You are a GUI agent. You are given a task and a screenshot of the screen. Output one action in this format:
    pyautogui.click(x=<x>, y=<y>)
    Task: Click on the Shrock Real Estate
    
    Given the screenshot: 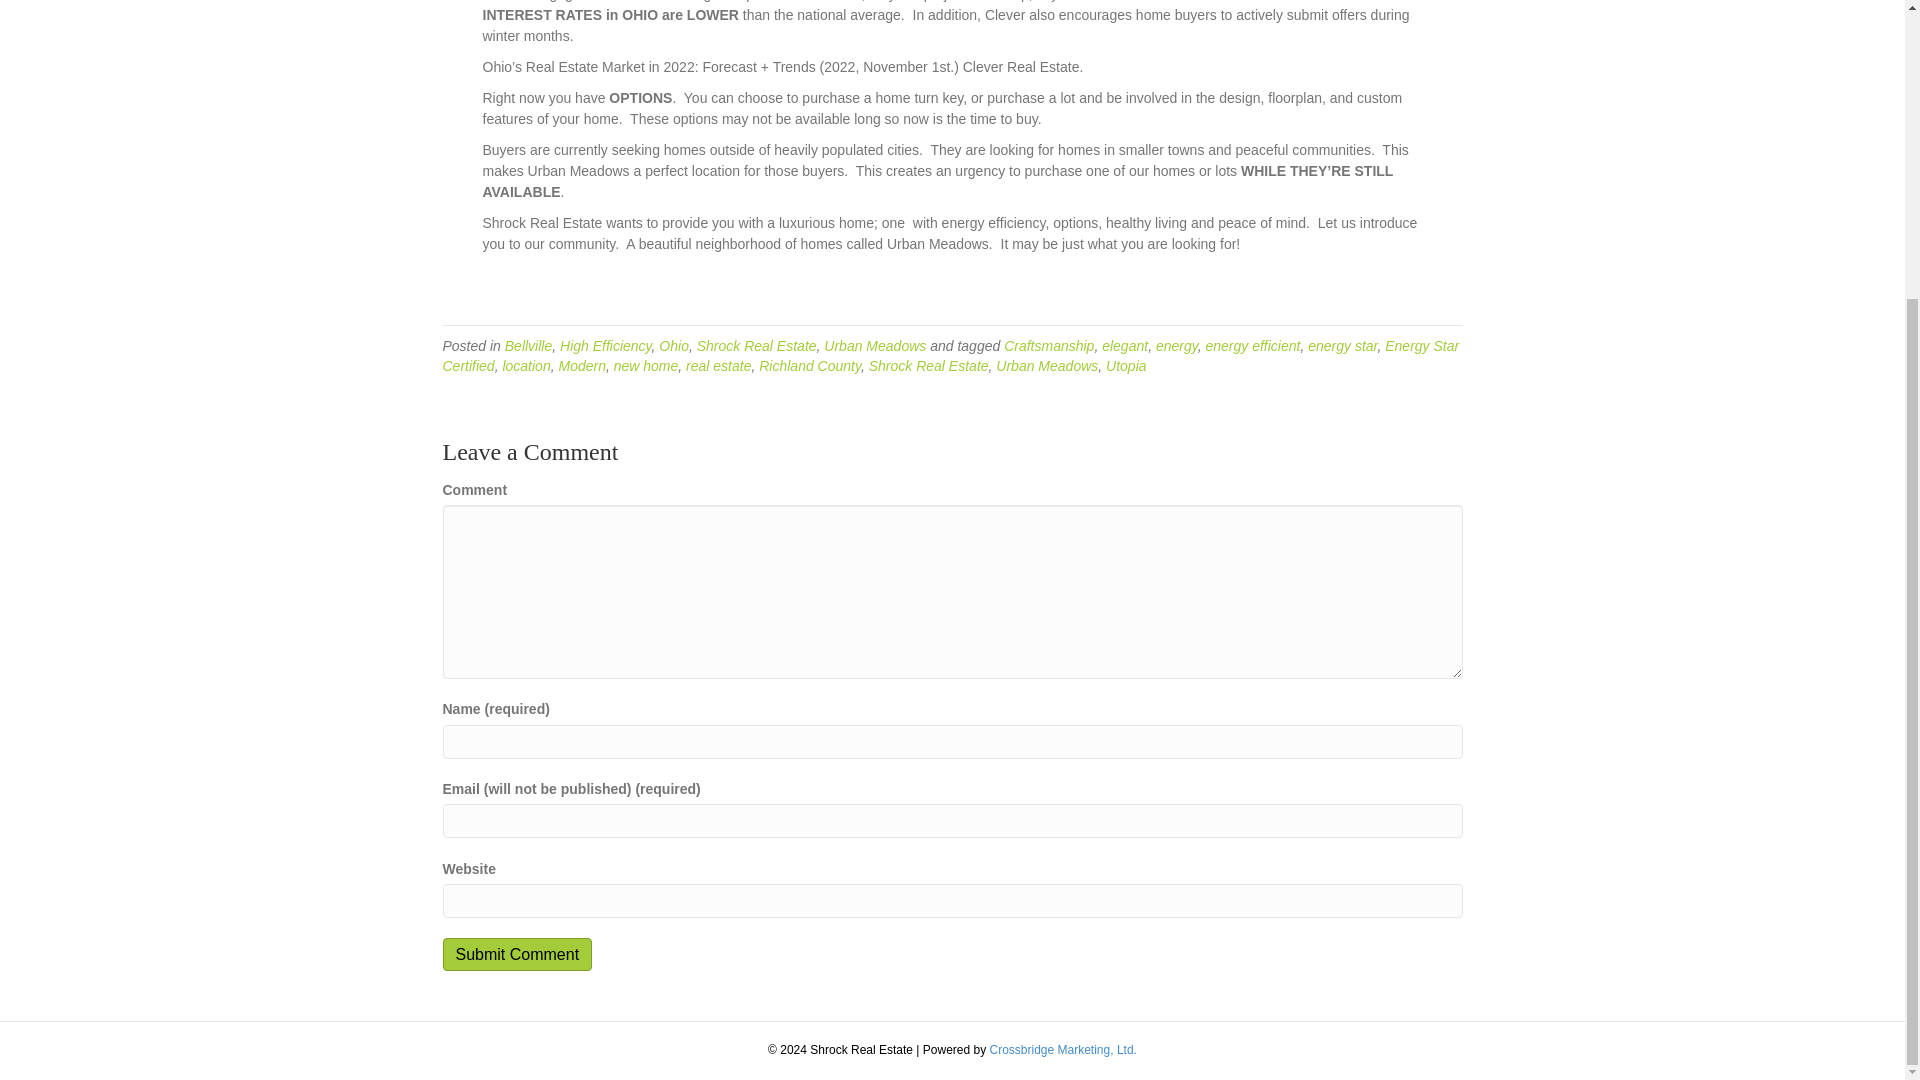 What is the action you would take?
    pyautogui.click(x=756, y=346)
    